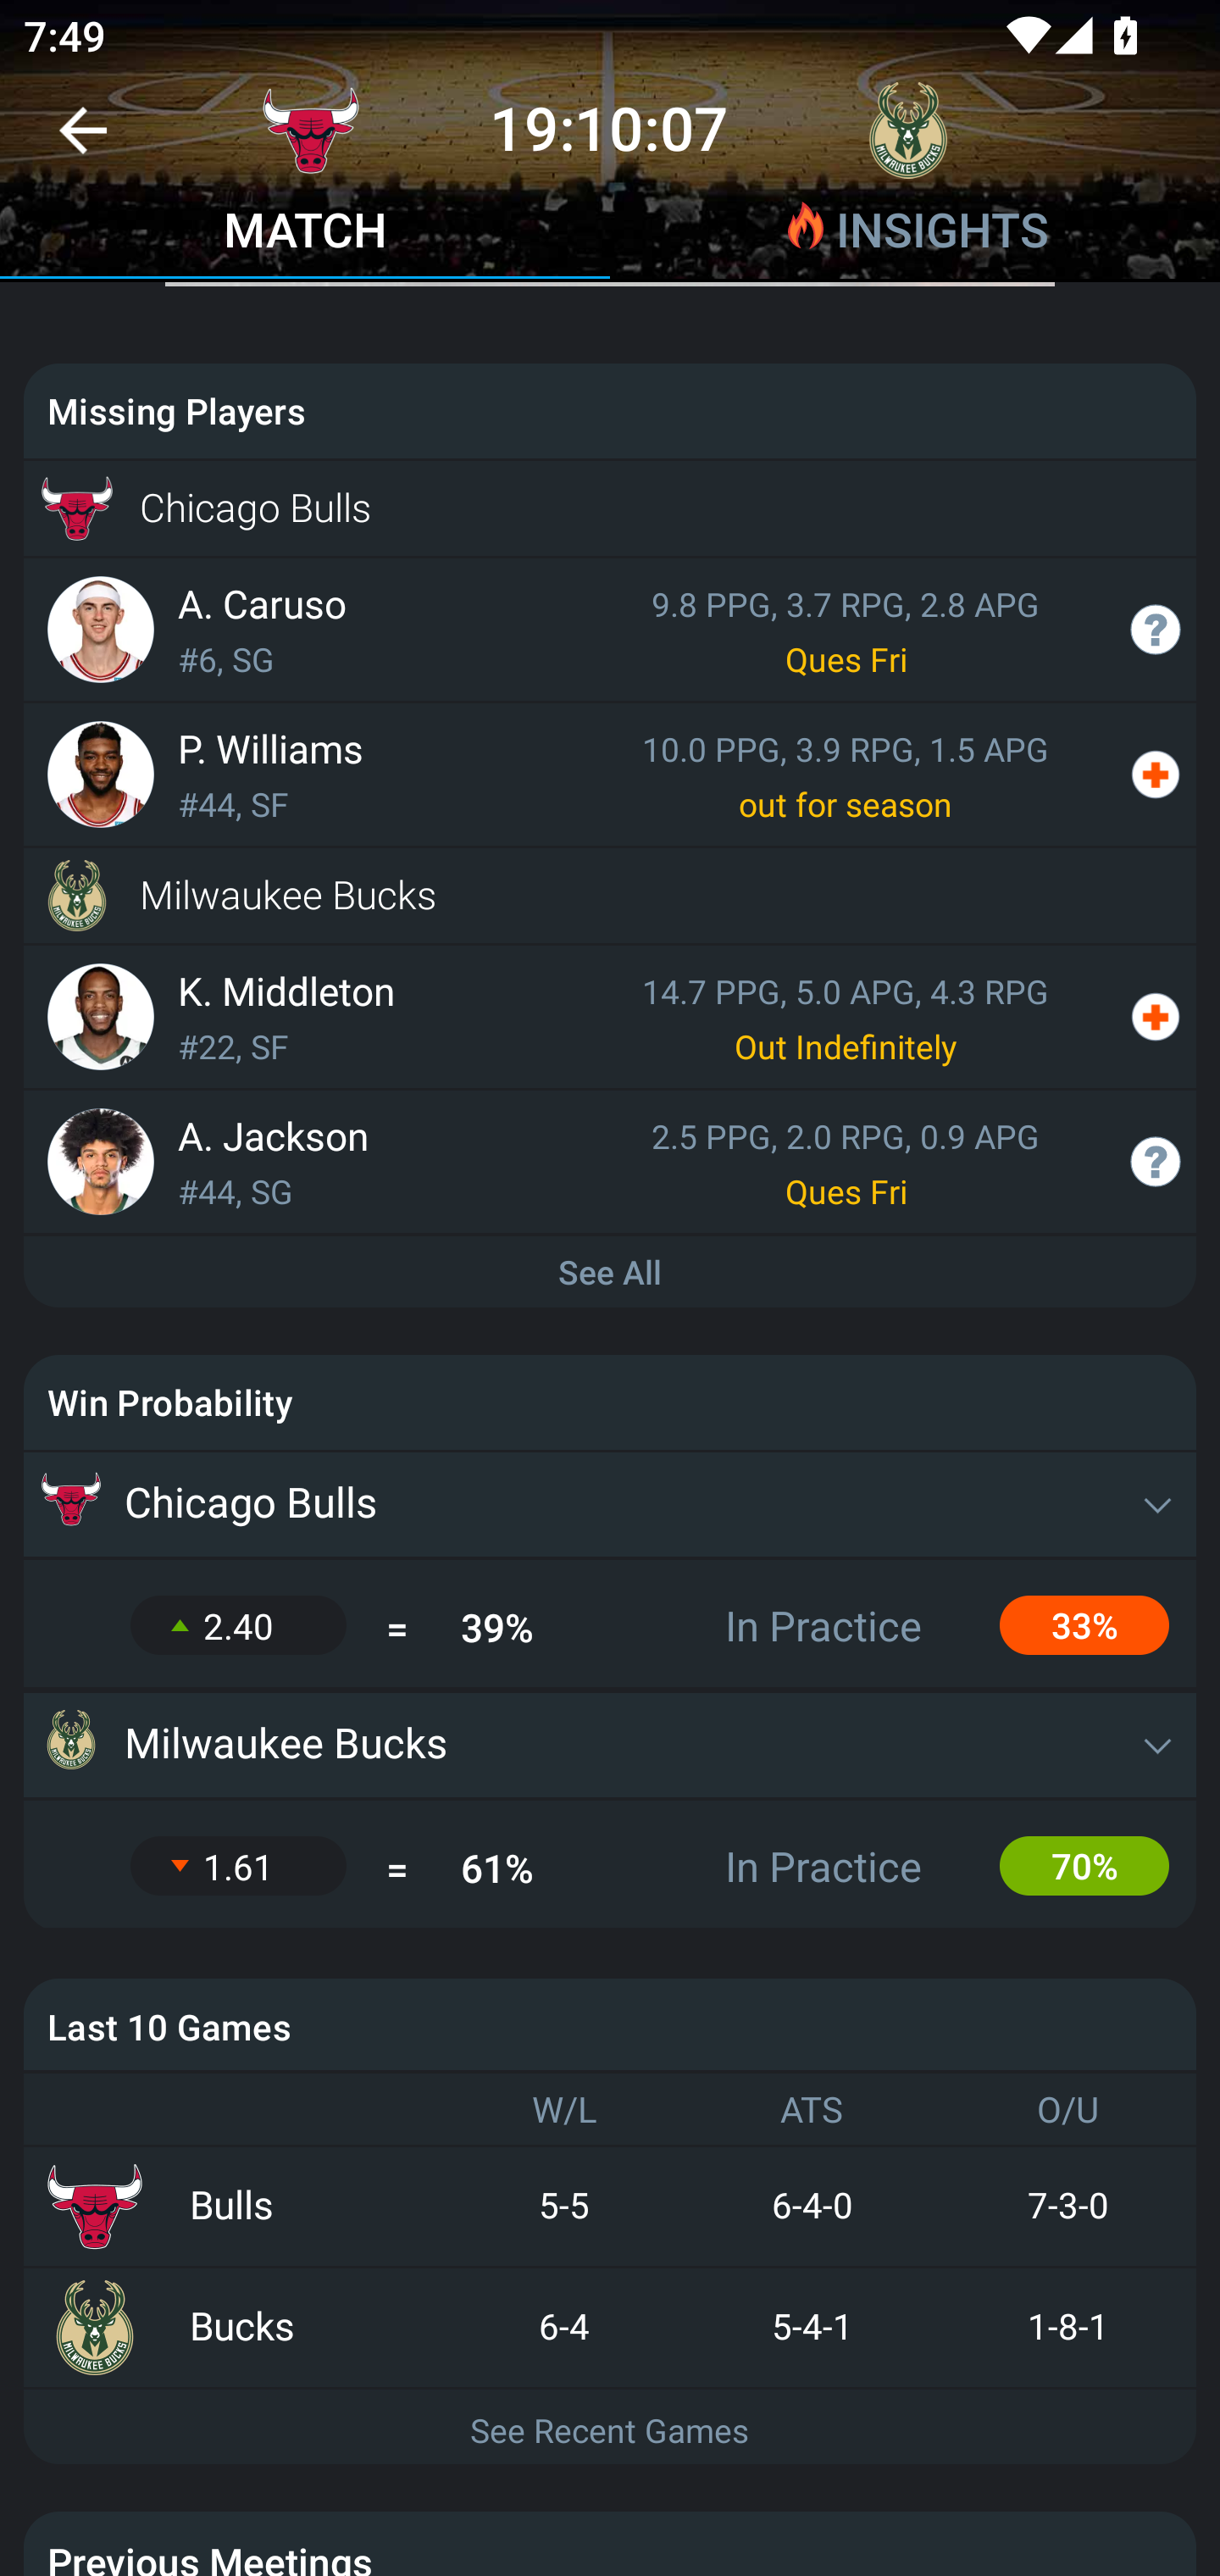 The width and height of the screenshot is (1220, 2576). Describe the element at coordinates (83, 142) in the screenshot. I see `Navigate up` at that location.